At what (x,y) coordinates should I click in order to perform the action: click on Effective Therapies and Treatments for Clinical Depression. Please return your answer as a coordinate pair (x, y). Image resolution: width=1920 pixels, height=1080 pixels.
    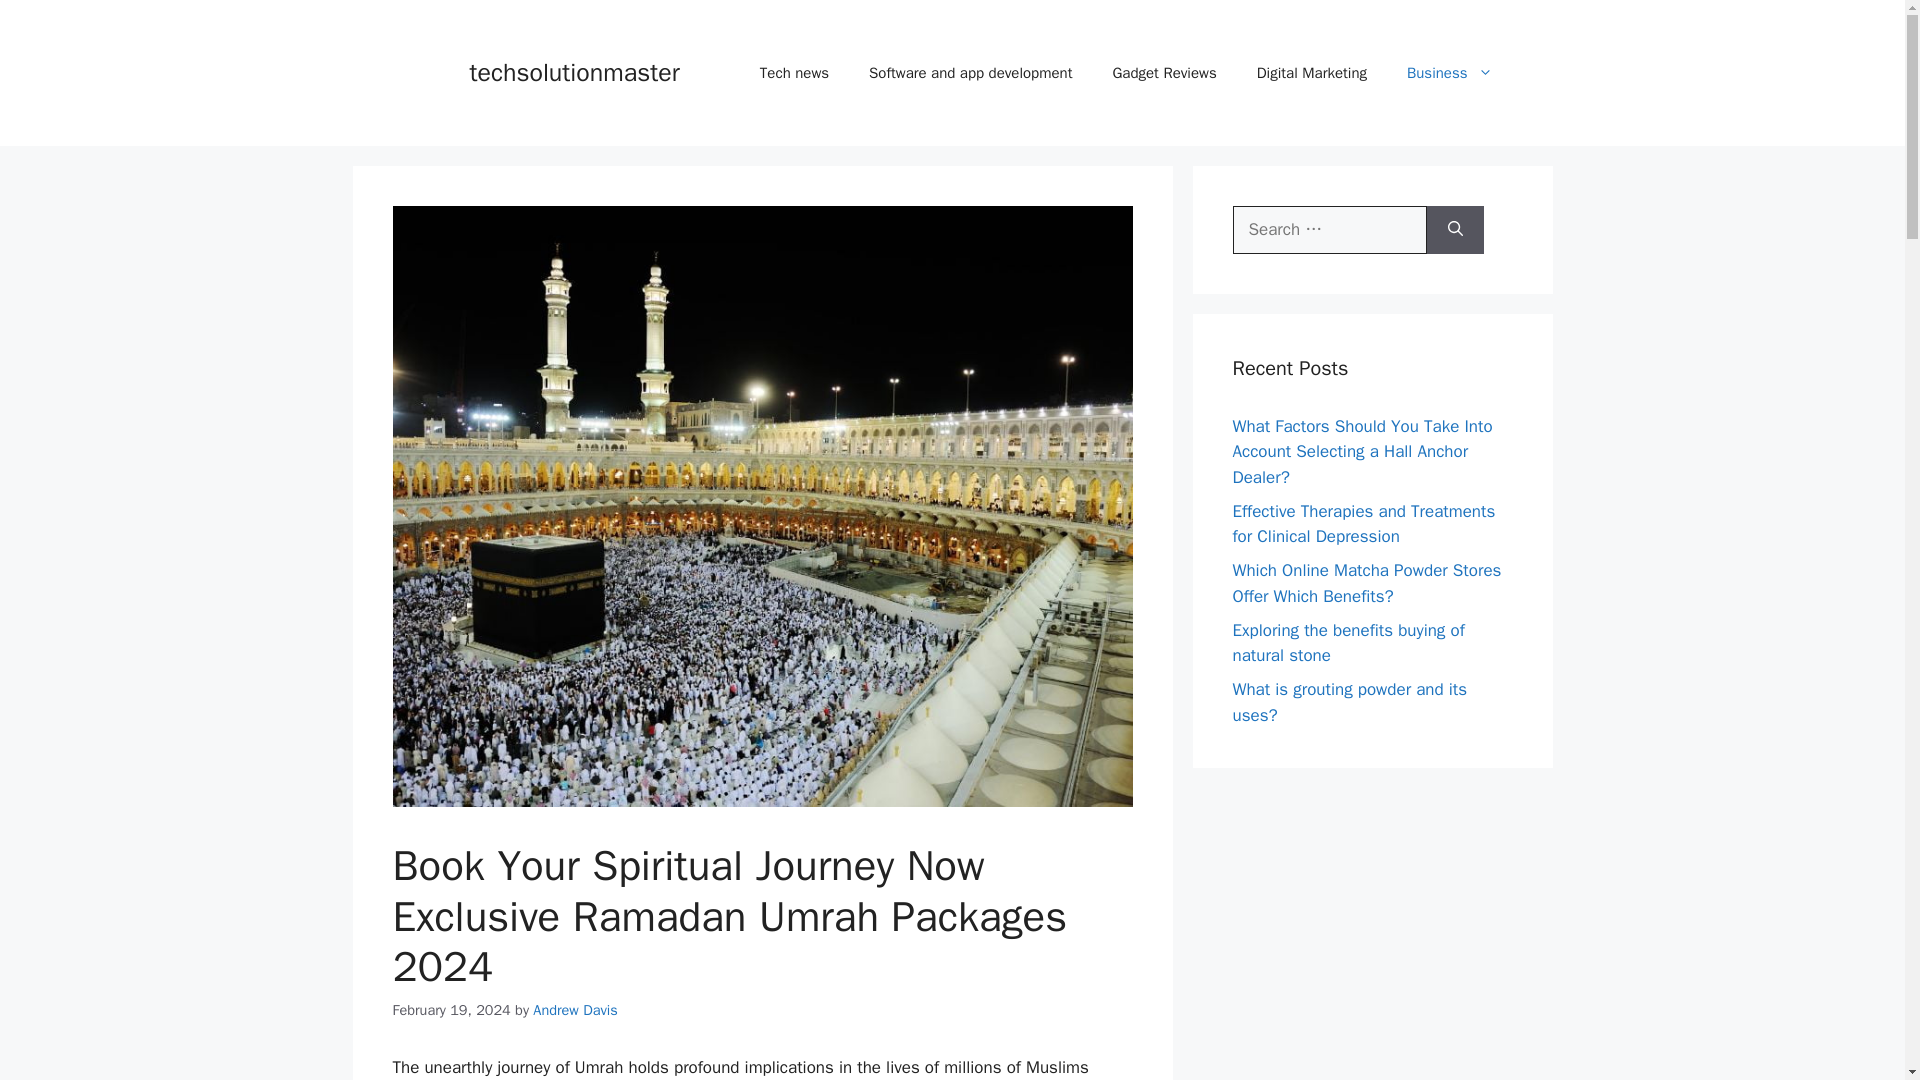
    Looking at the image, I should click on (1364, 523).